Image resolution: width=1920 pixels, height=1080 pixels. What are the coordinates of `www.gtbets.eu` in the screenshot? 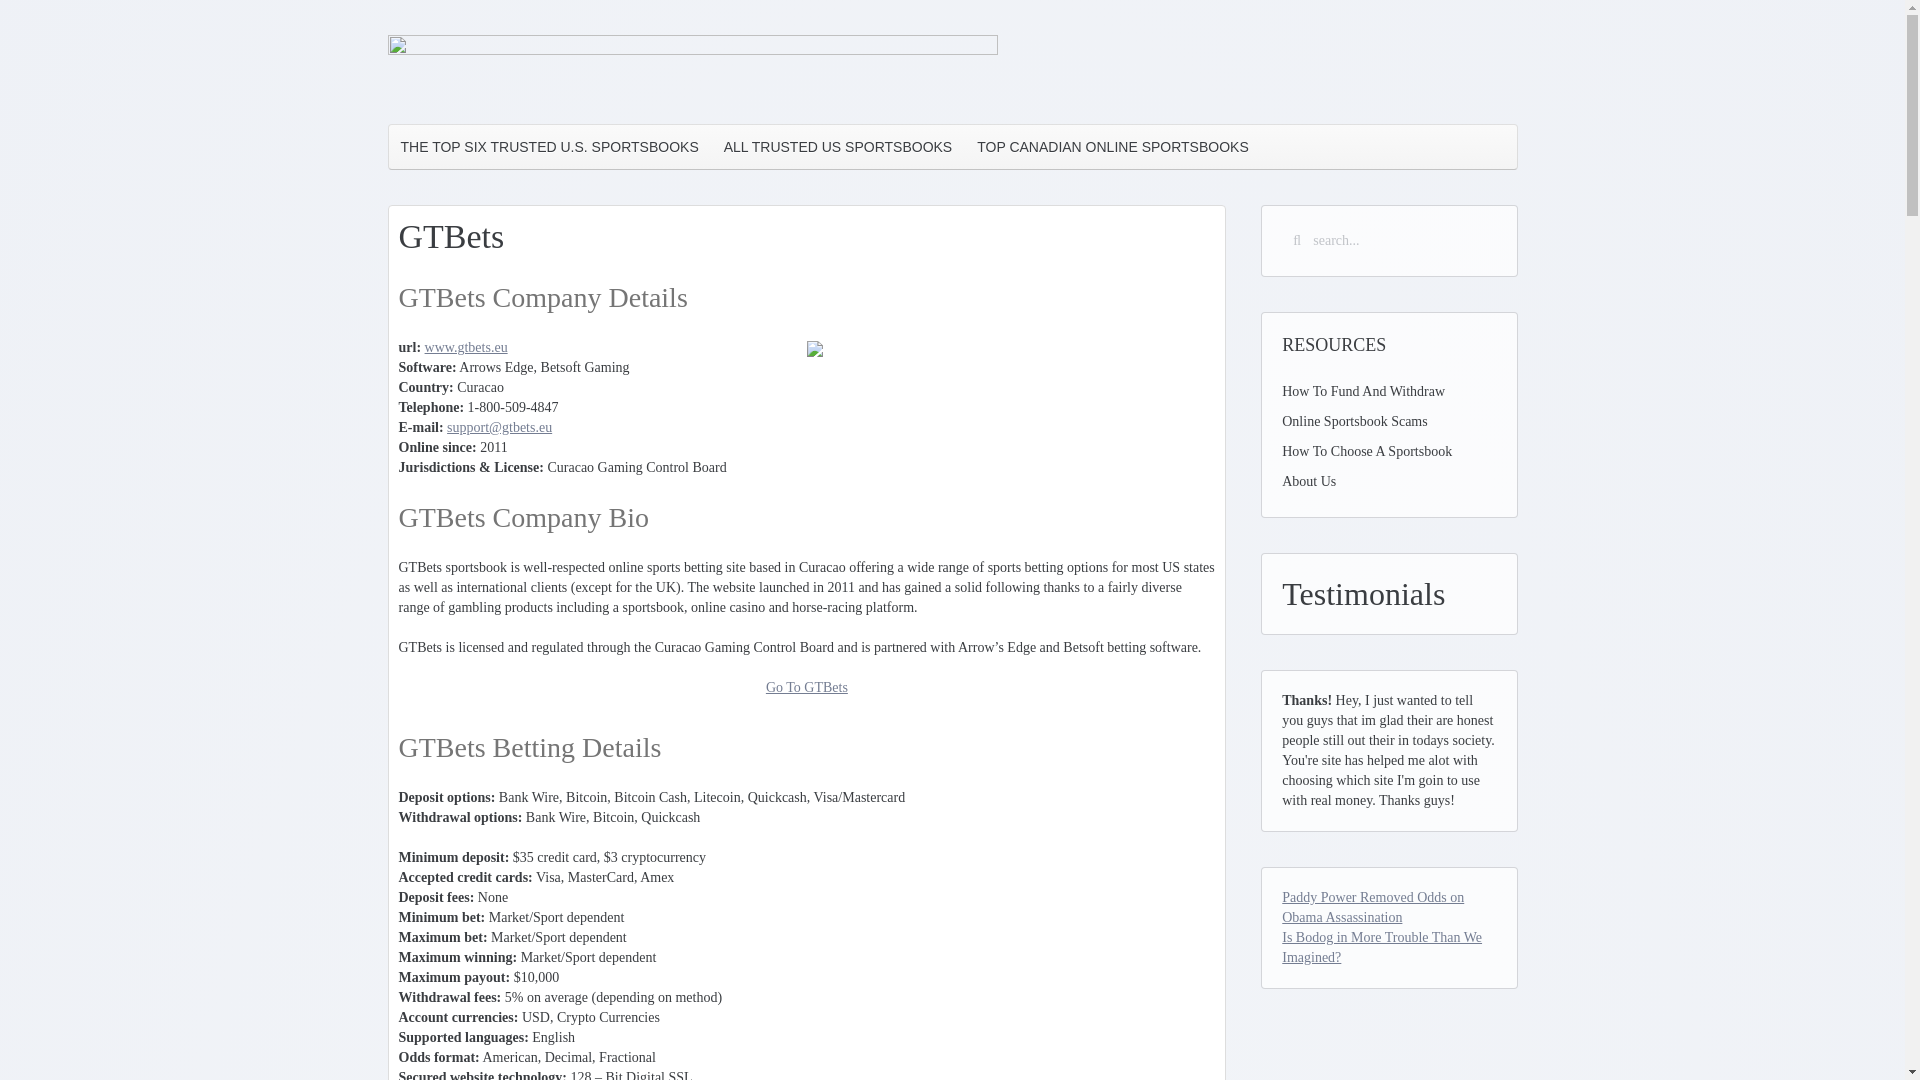 It's located at (466, 348).